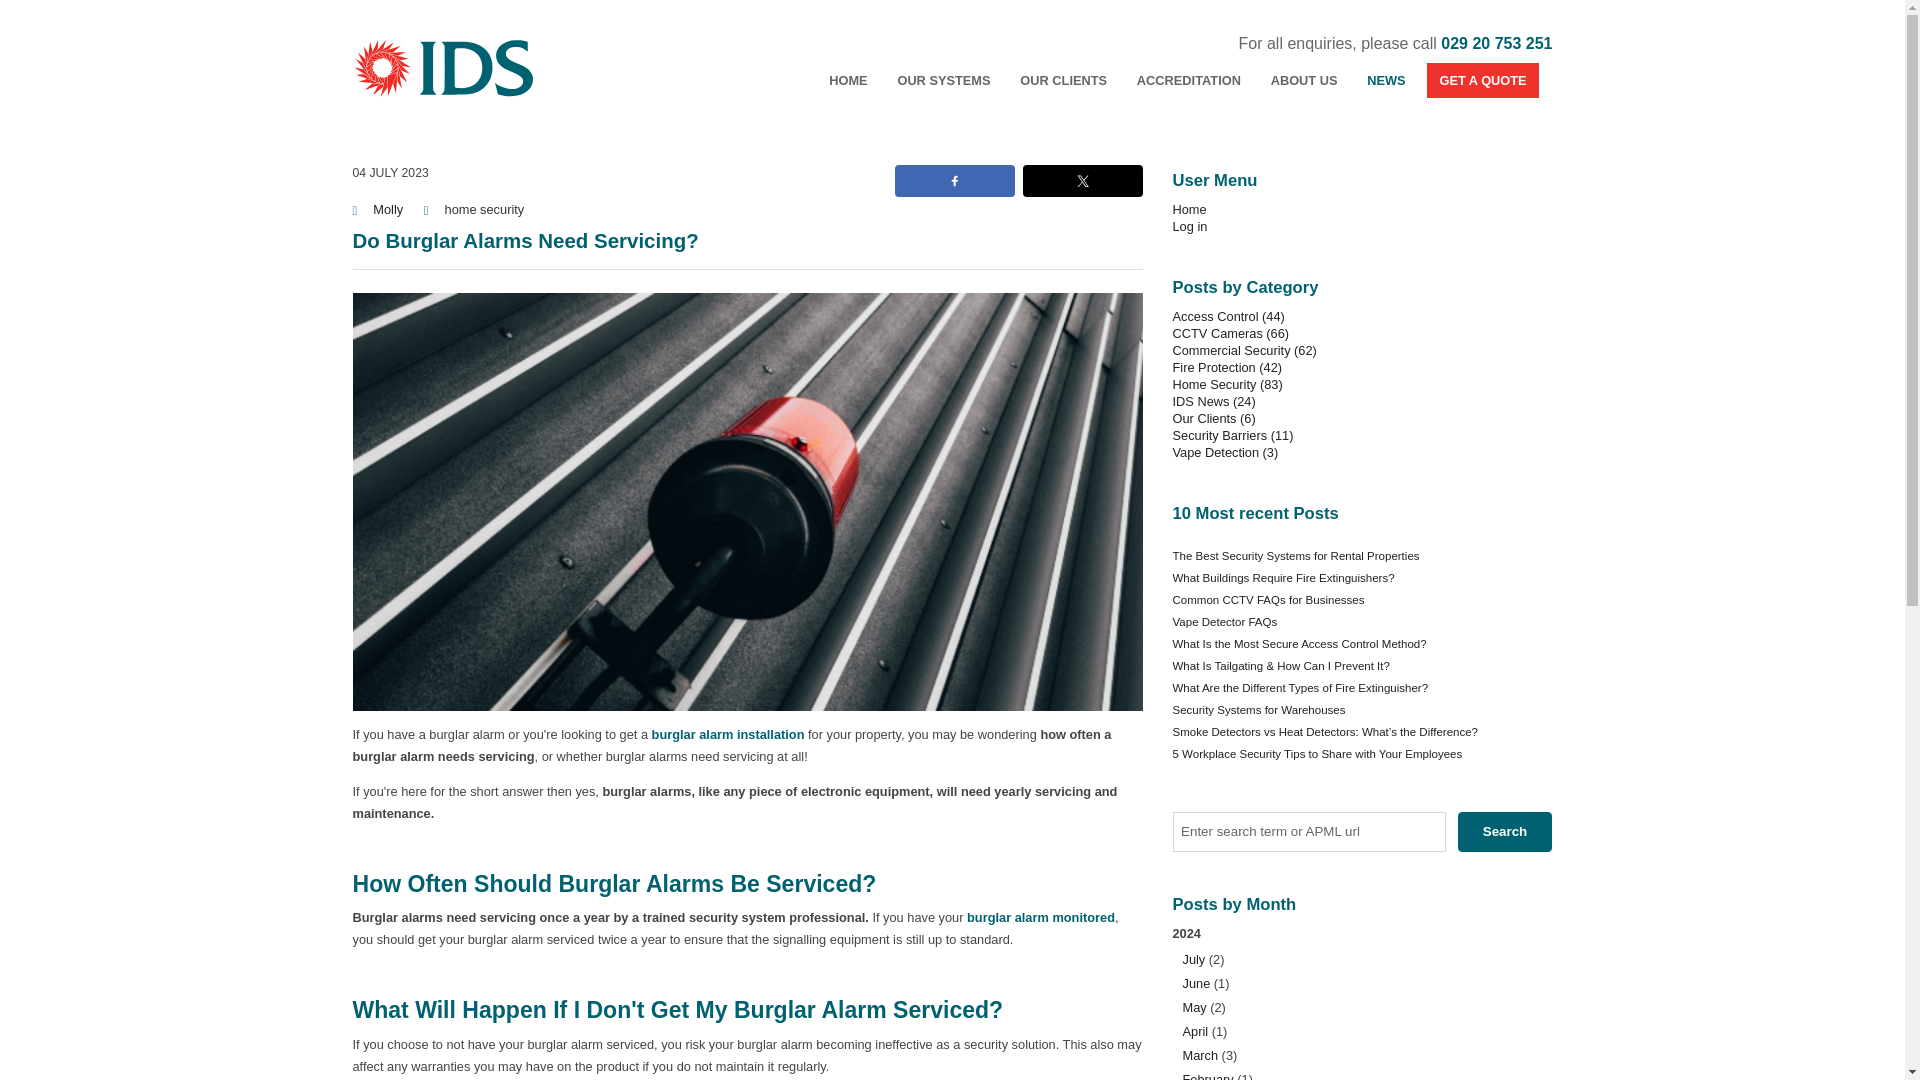 Image resolution: width=1920 pixels, height=1080 pixels. I want to click on Do Burglar Alarms Need Servicing?, so click(524, 240).